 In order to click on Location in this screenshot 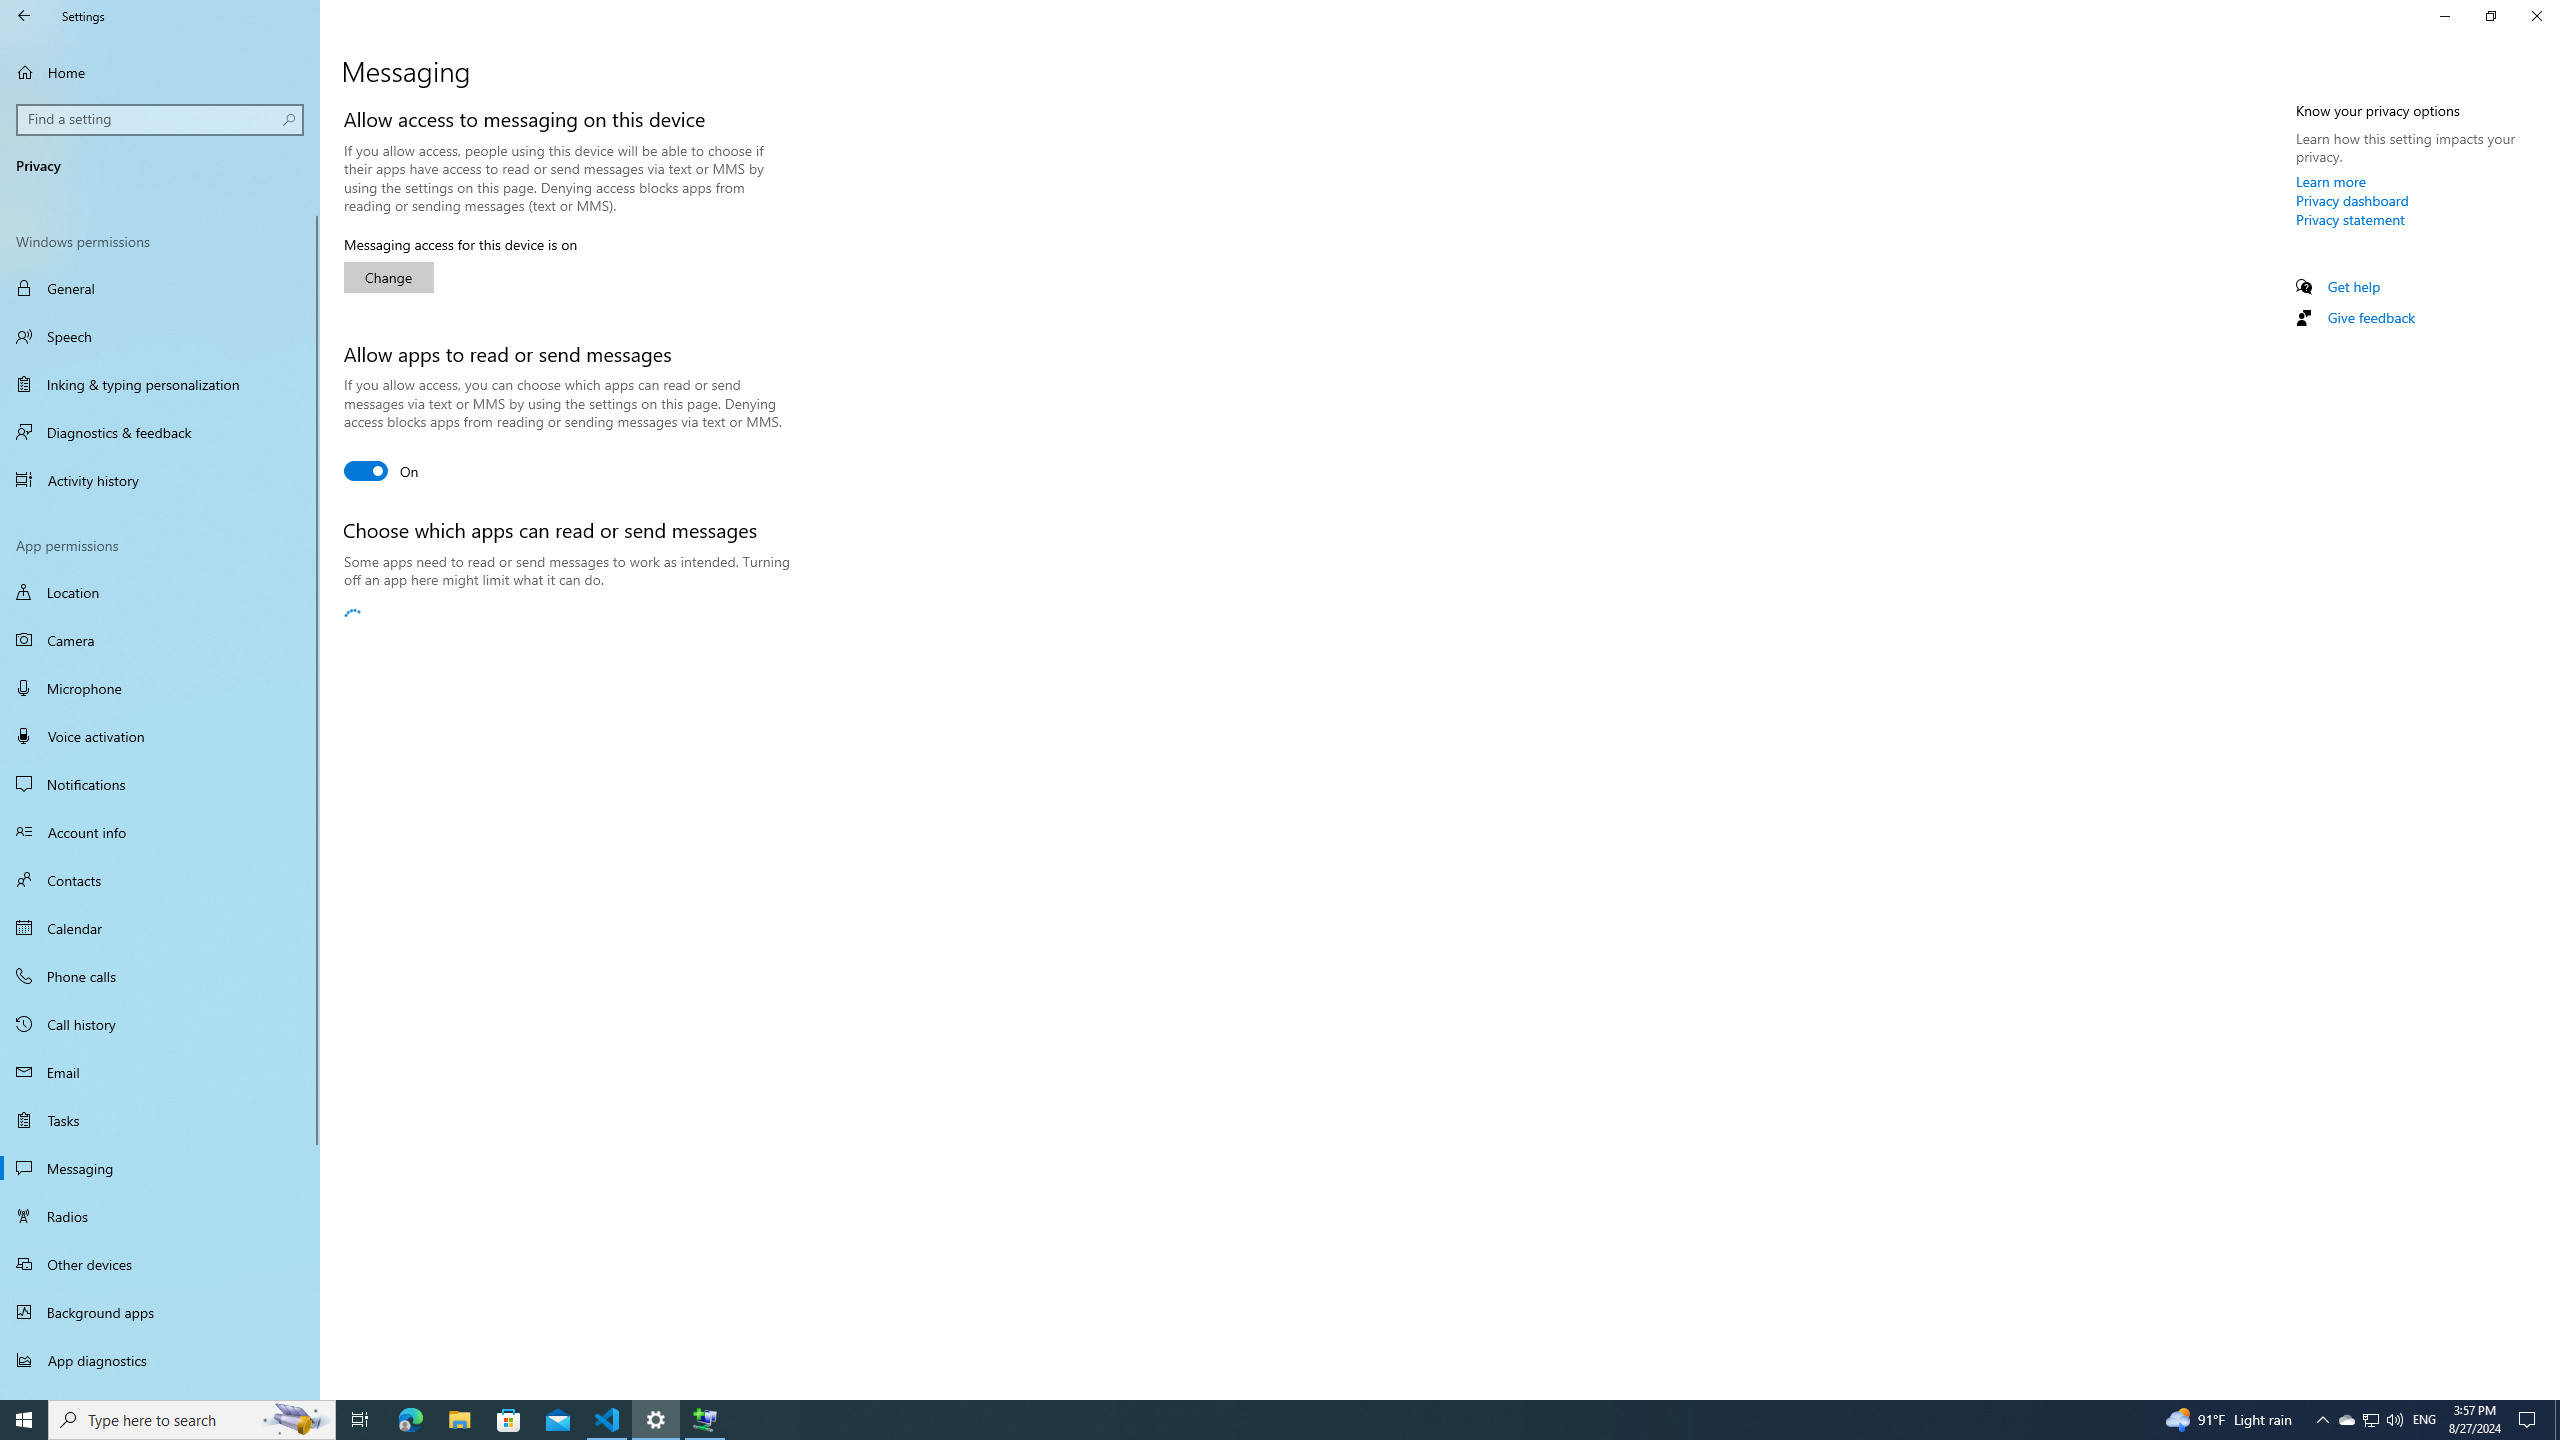, I will do `click(160, 592)`.